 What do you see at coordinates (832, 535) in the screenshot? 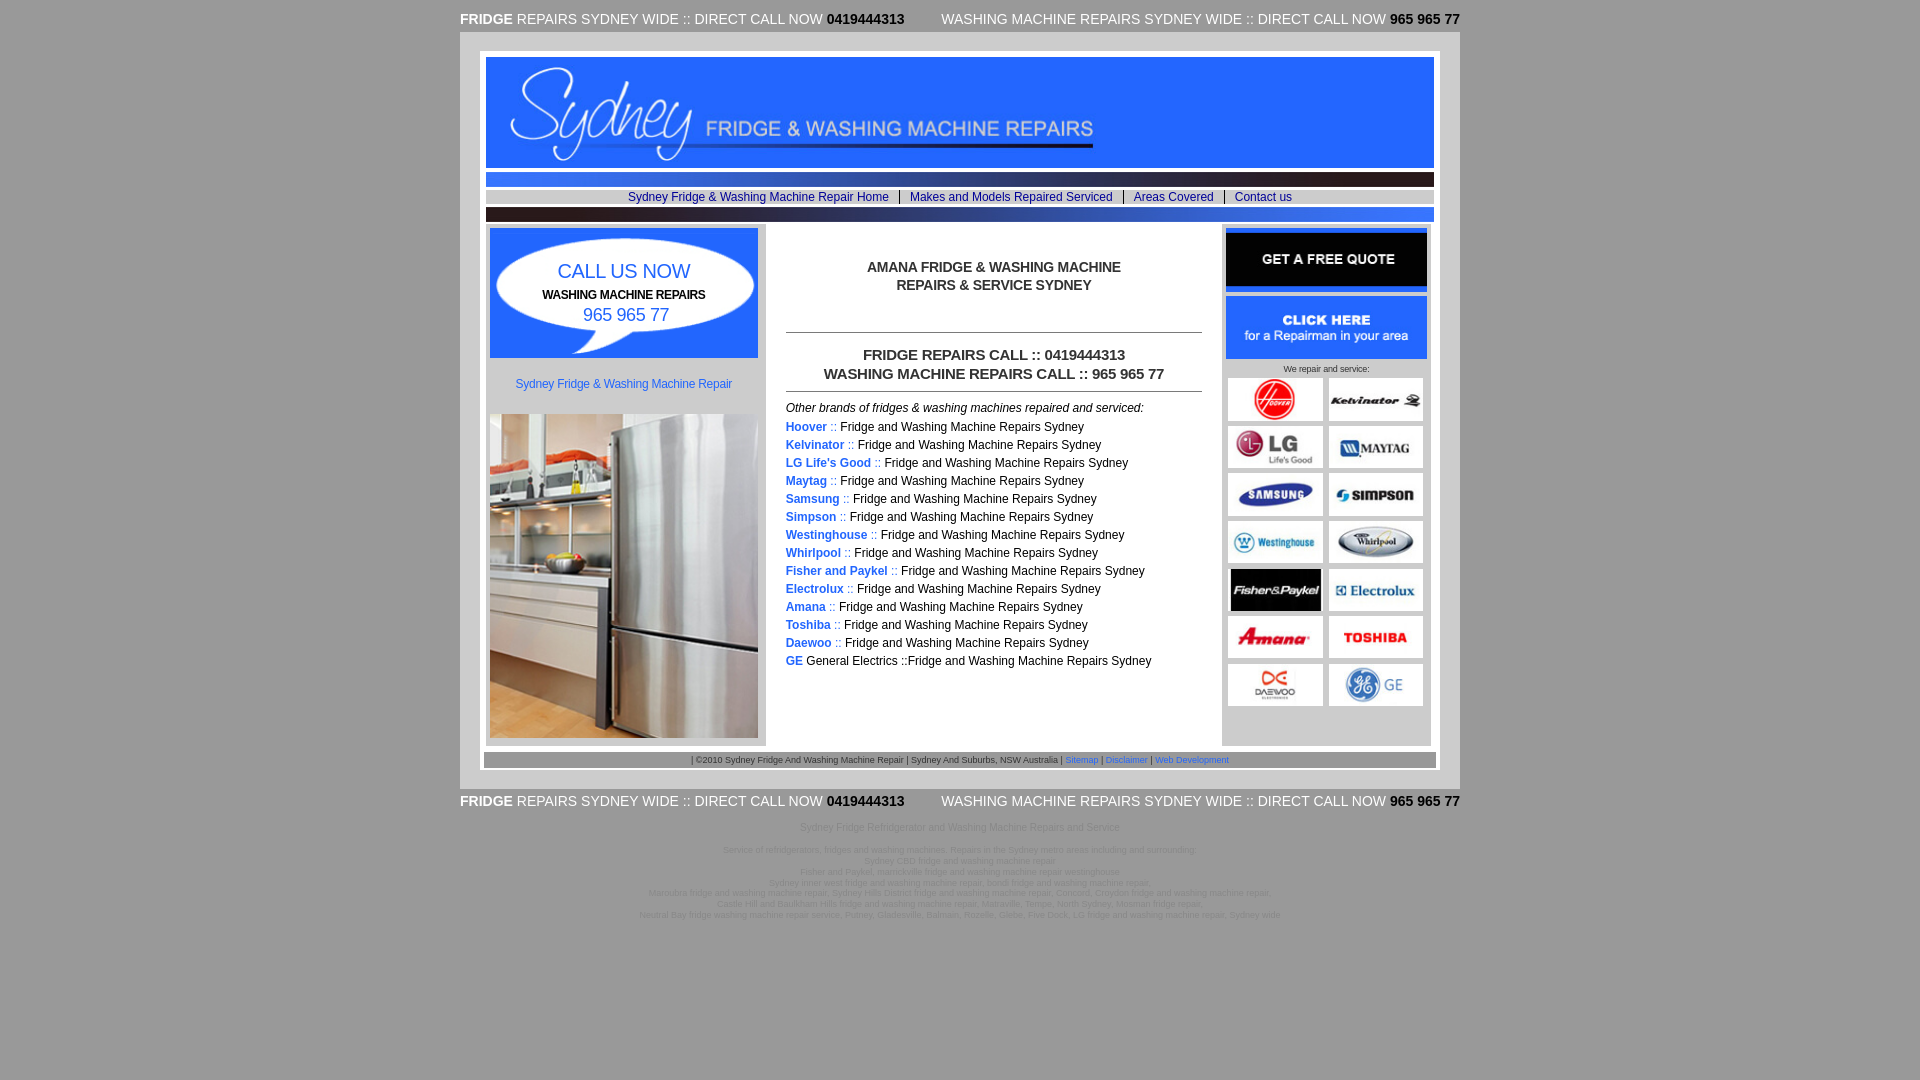
I see `Westinghouse ::` at bounding box center [832, 535].